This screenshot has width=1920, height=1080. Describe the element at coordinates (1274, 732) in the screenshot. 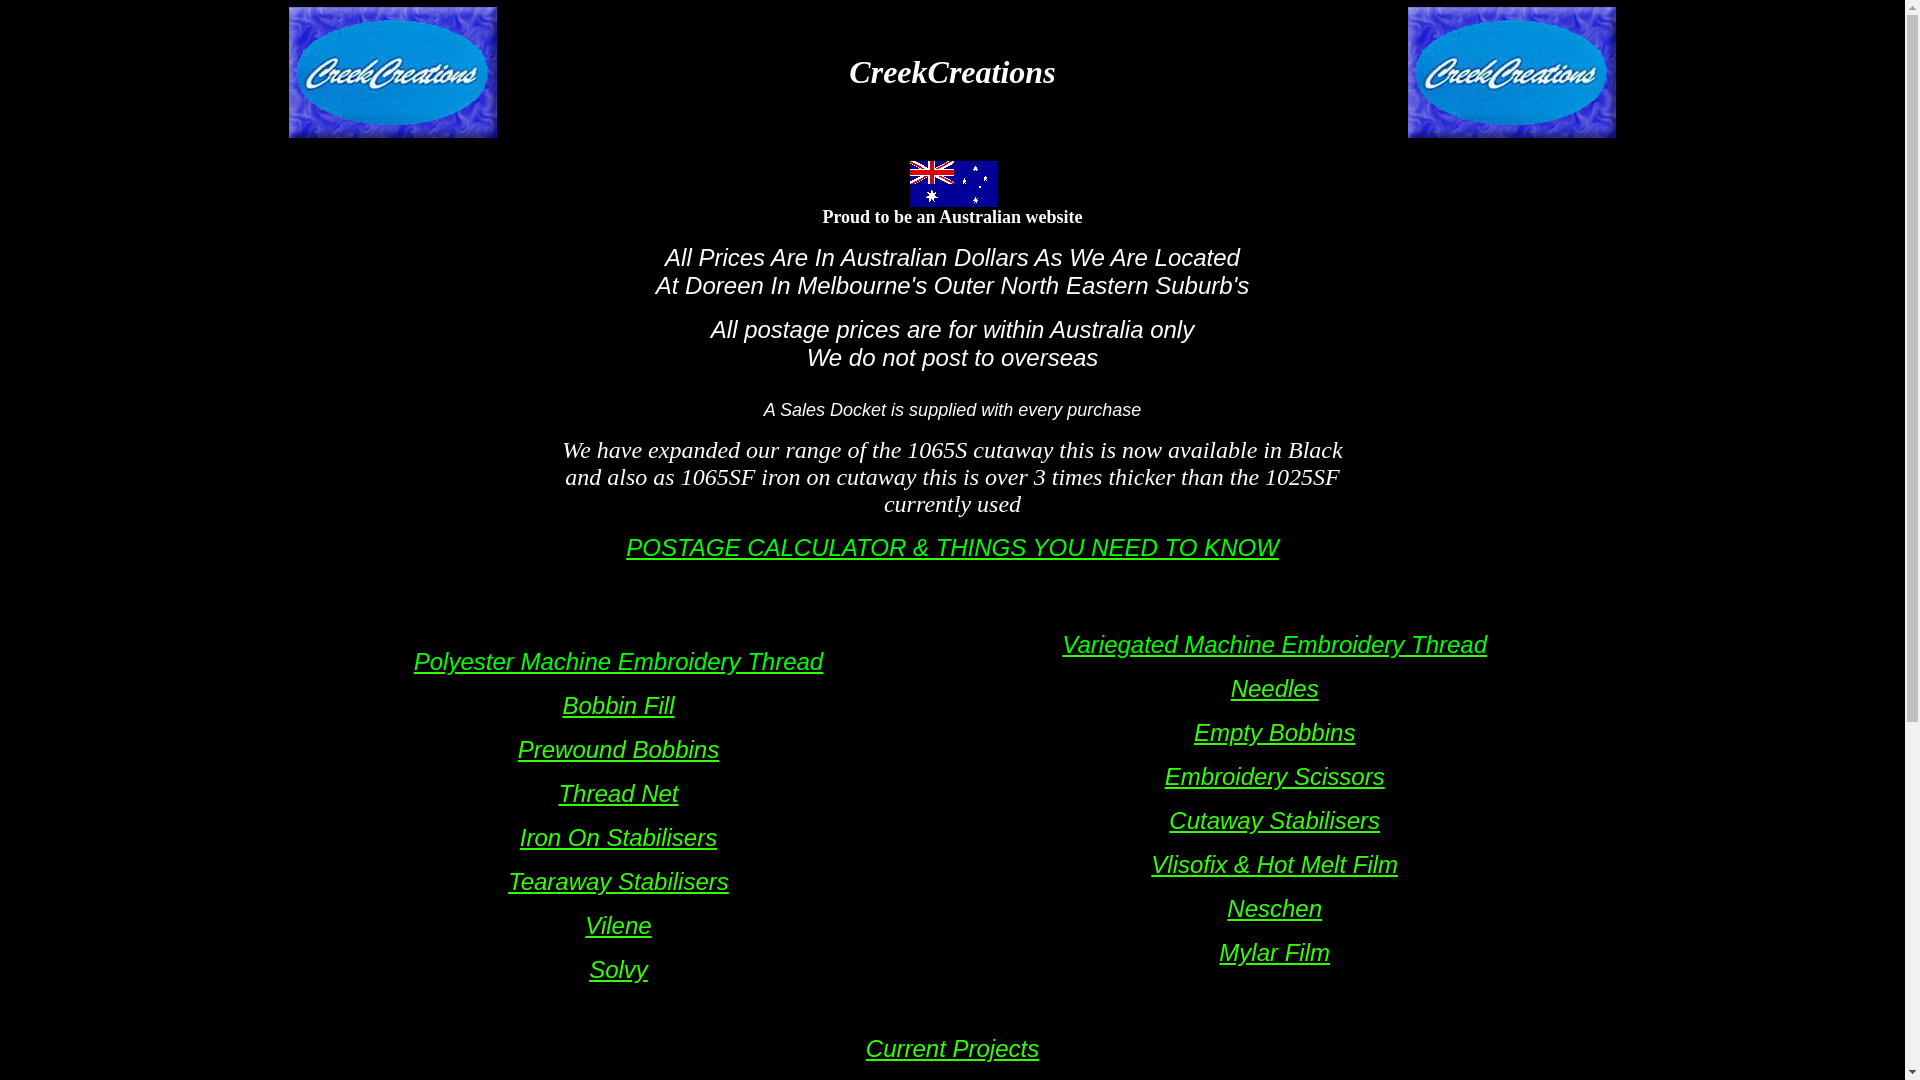

I see `Empty Bobbins` at that location.